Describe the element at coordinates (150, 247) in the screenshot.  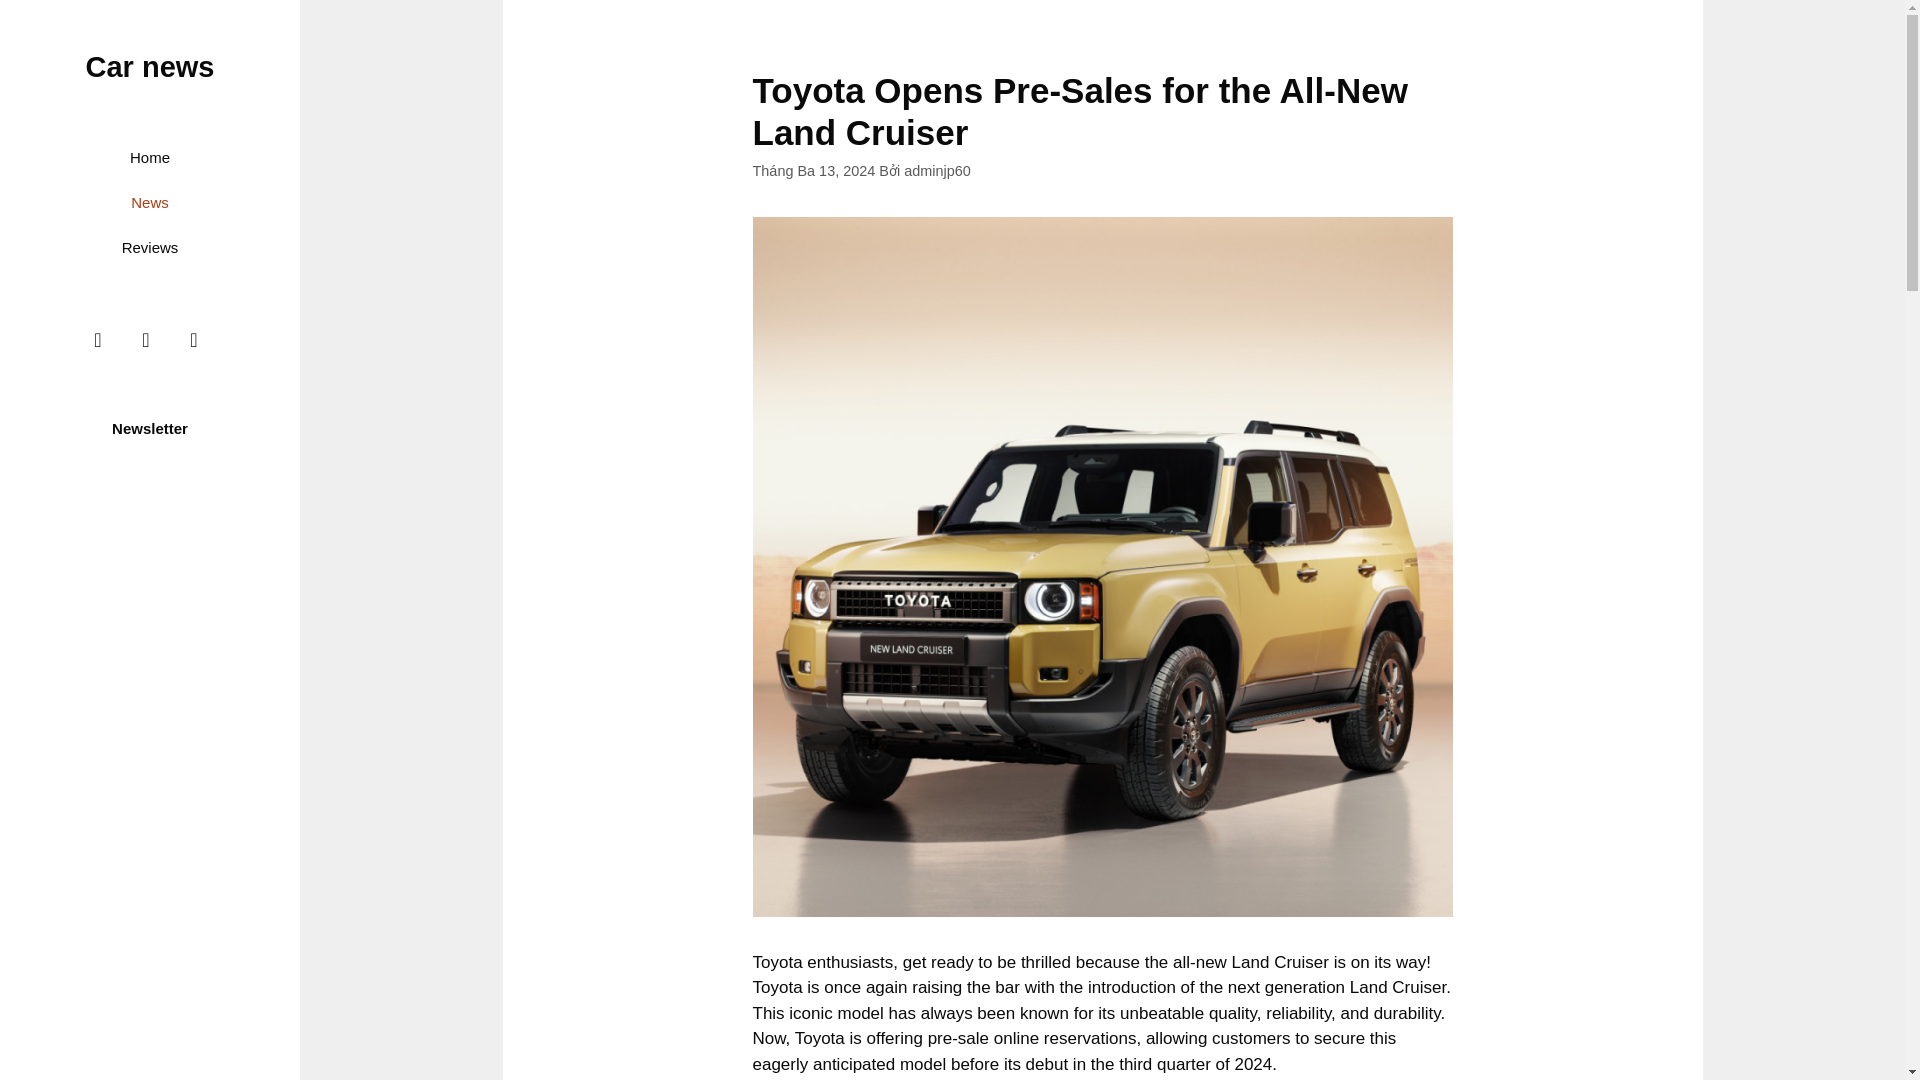
I see `Reviews` at that location.